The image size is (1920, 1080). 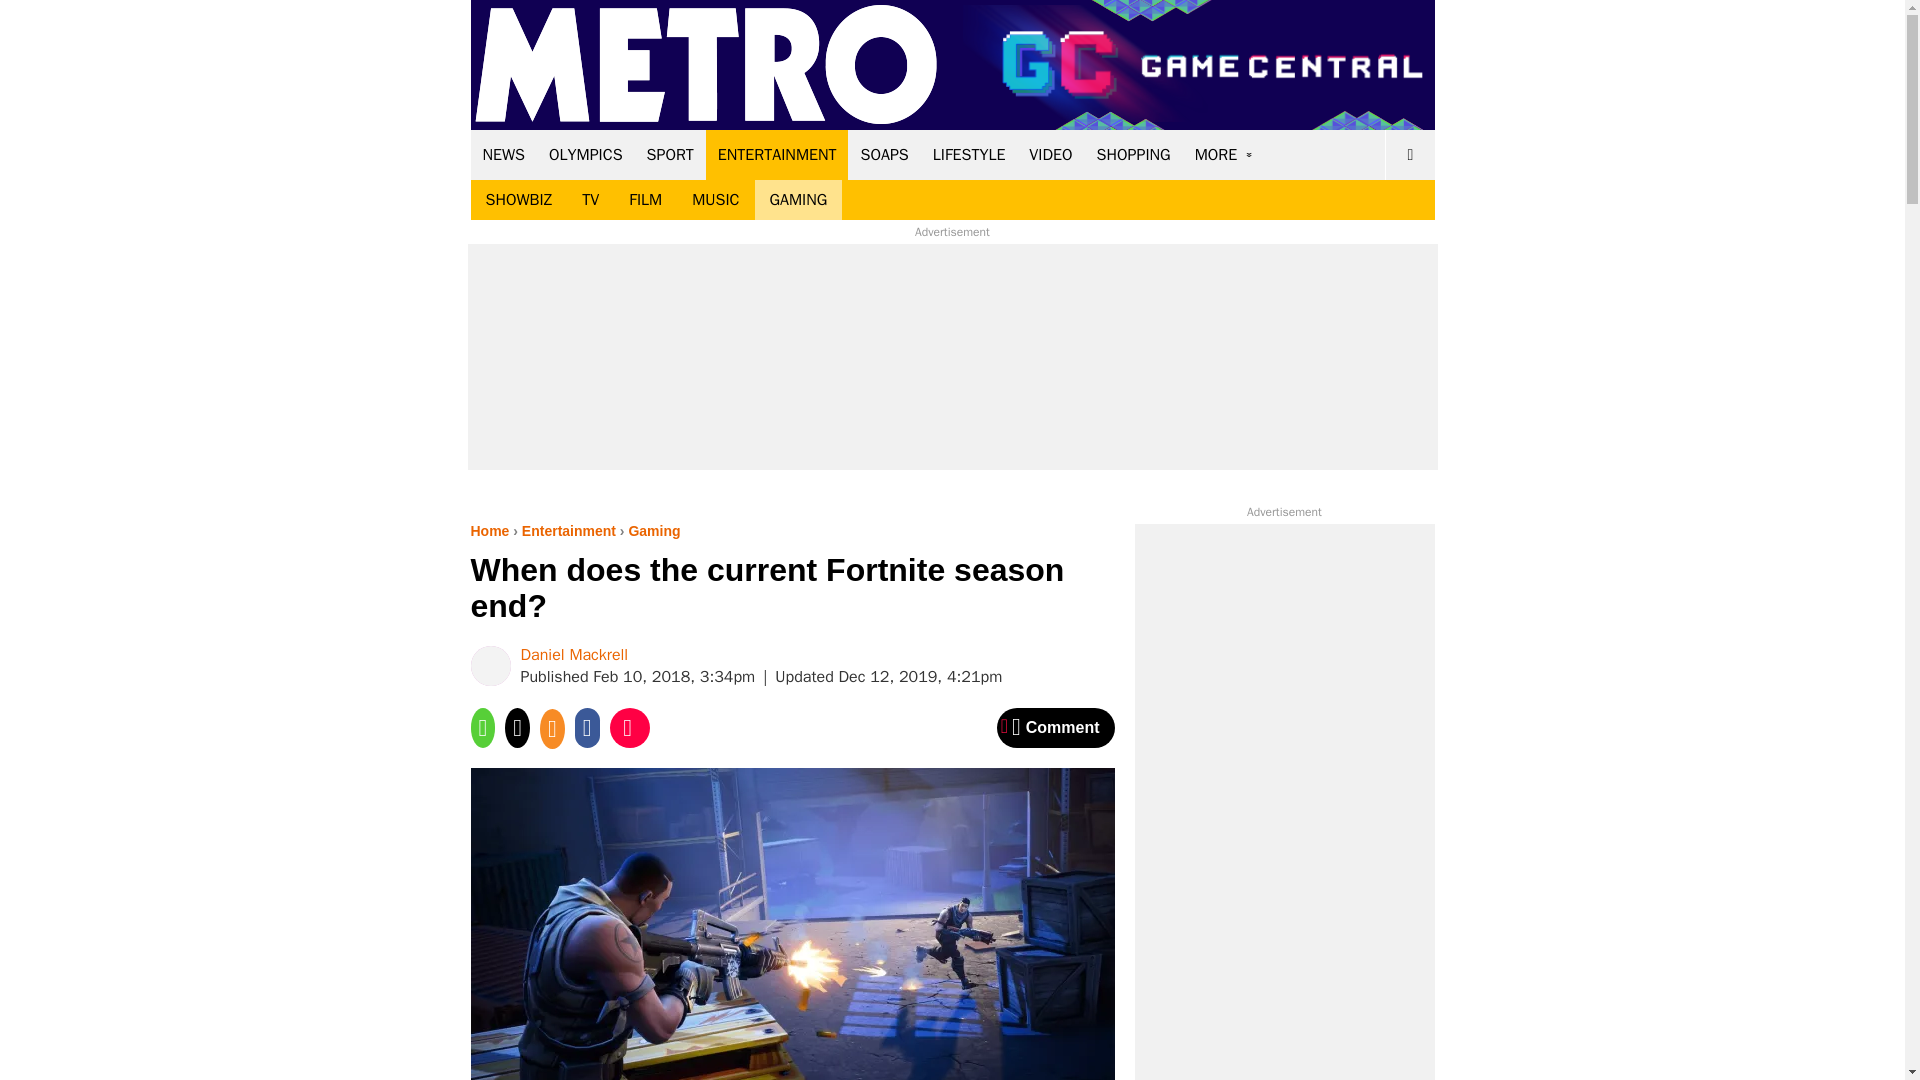 What do you see at coordinates (969, 154) in the screenshot?
I see `LIFESTYLE` at bounding box center [969, 154].